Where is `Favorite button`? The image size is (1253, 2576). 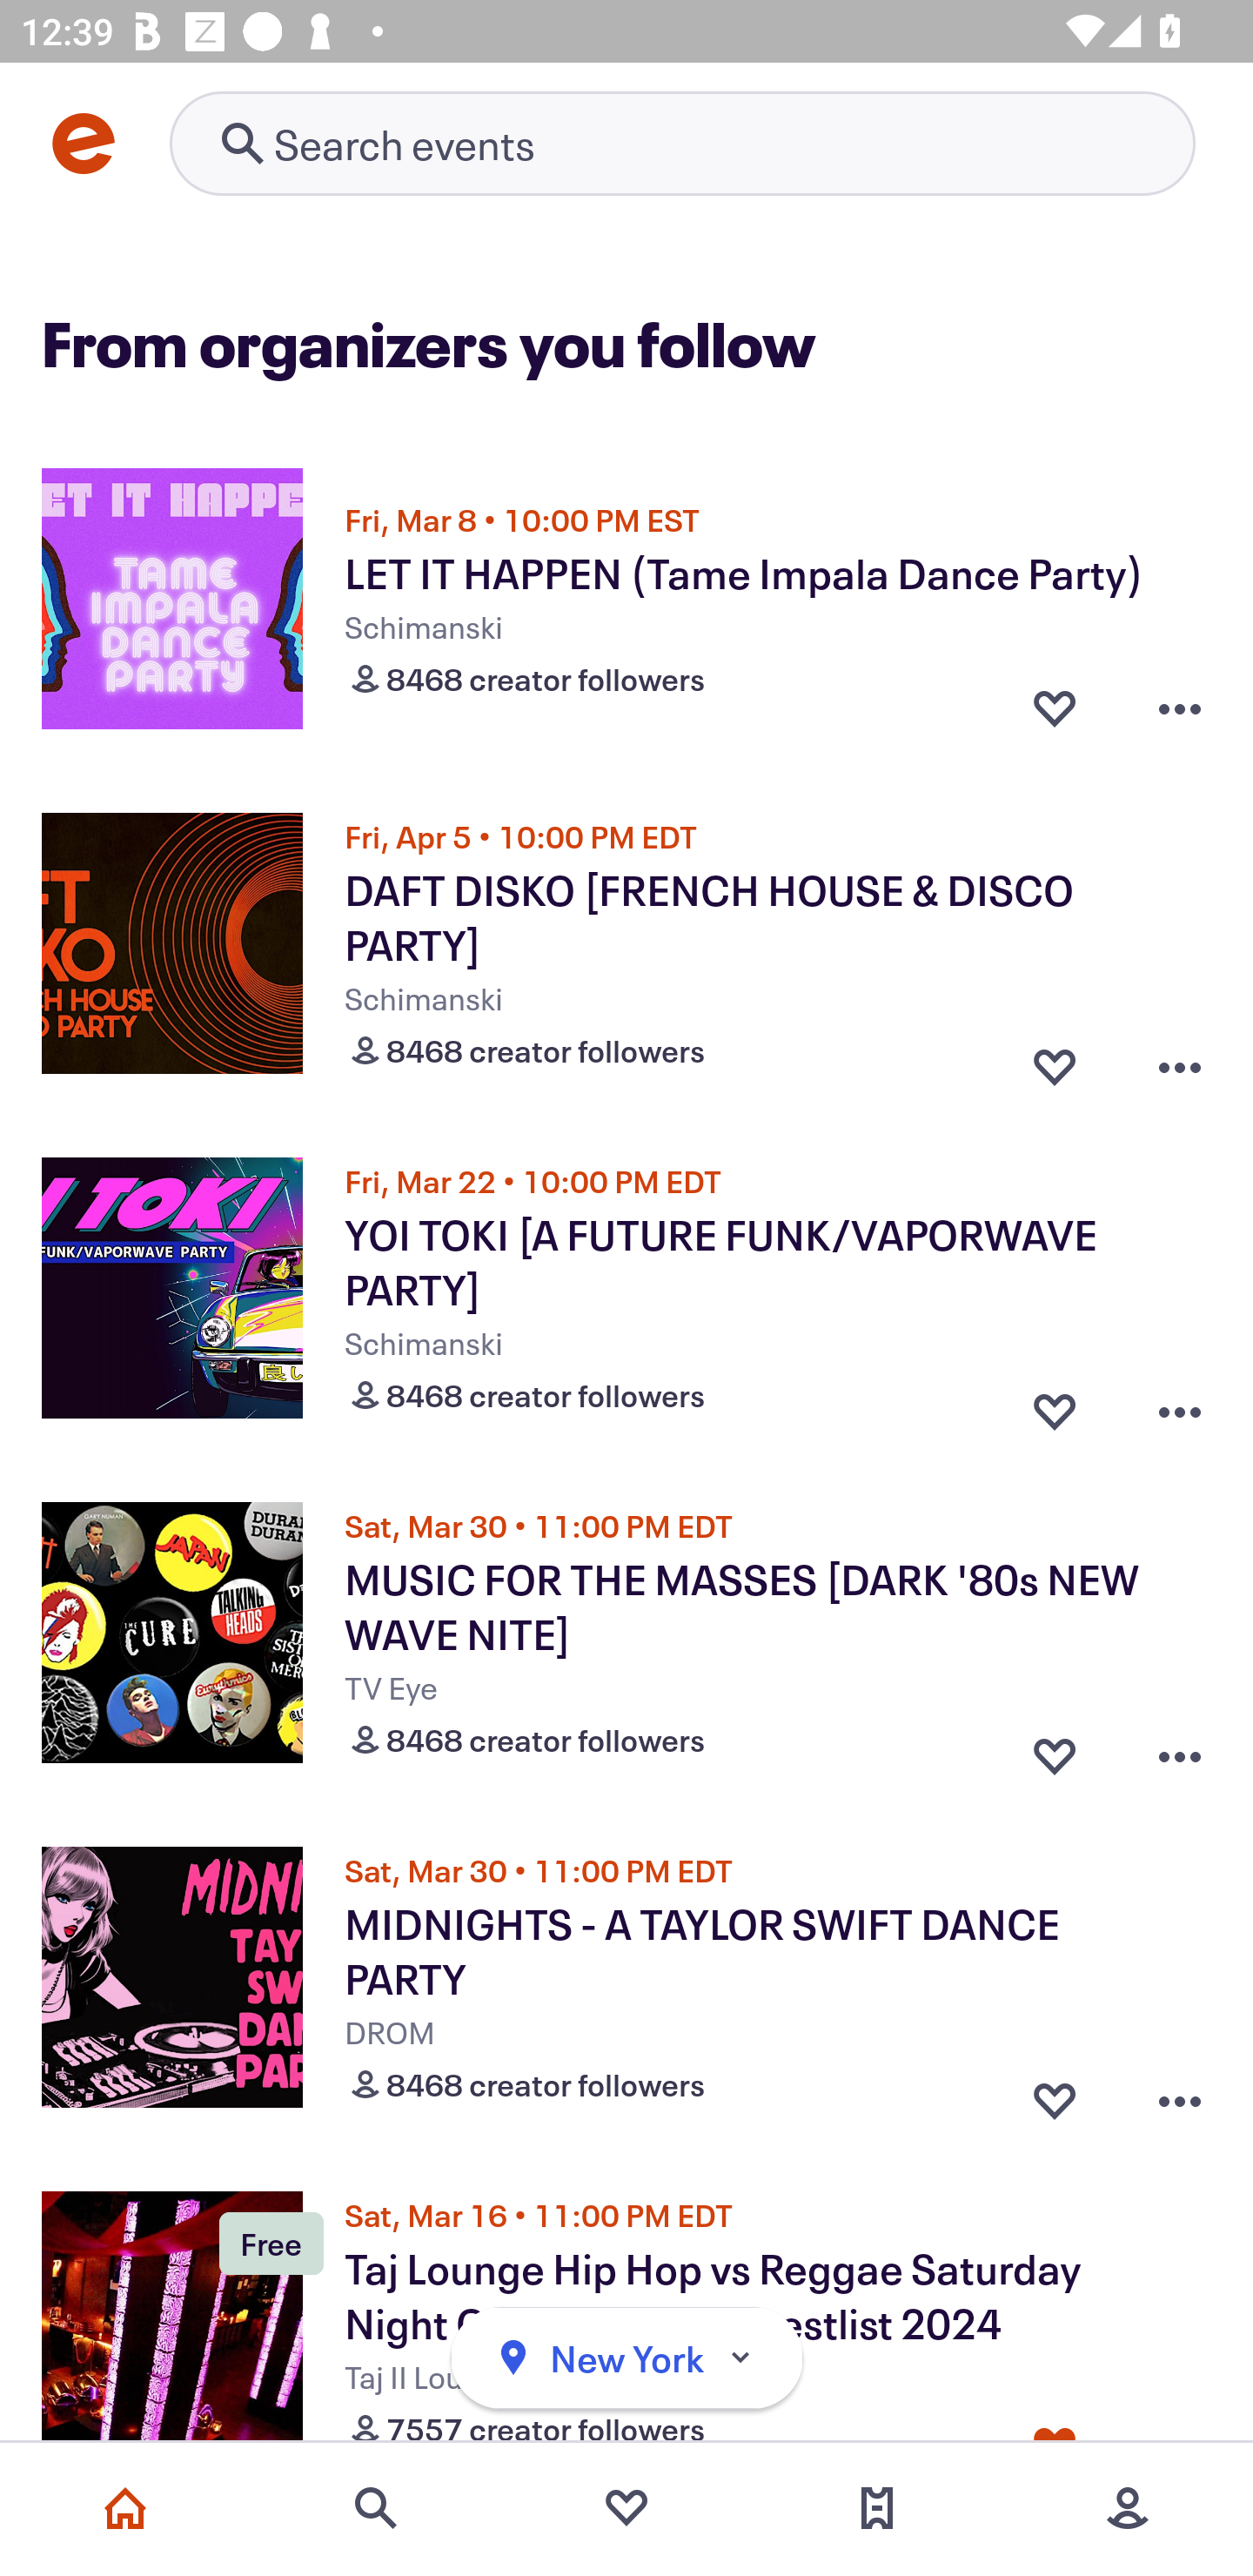
Favorite button is located at coordinates (1055, 1405).